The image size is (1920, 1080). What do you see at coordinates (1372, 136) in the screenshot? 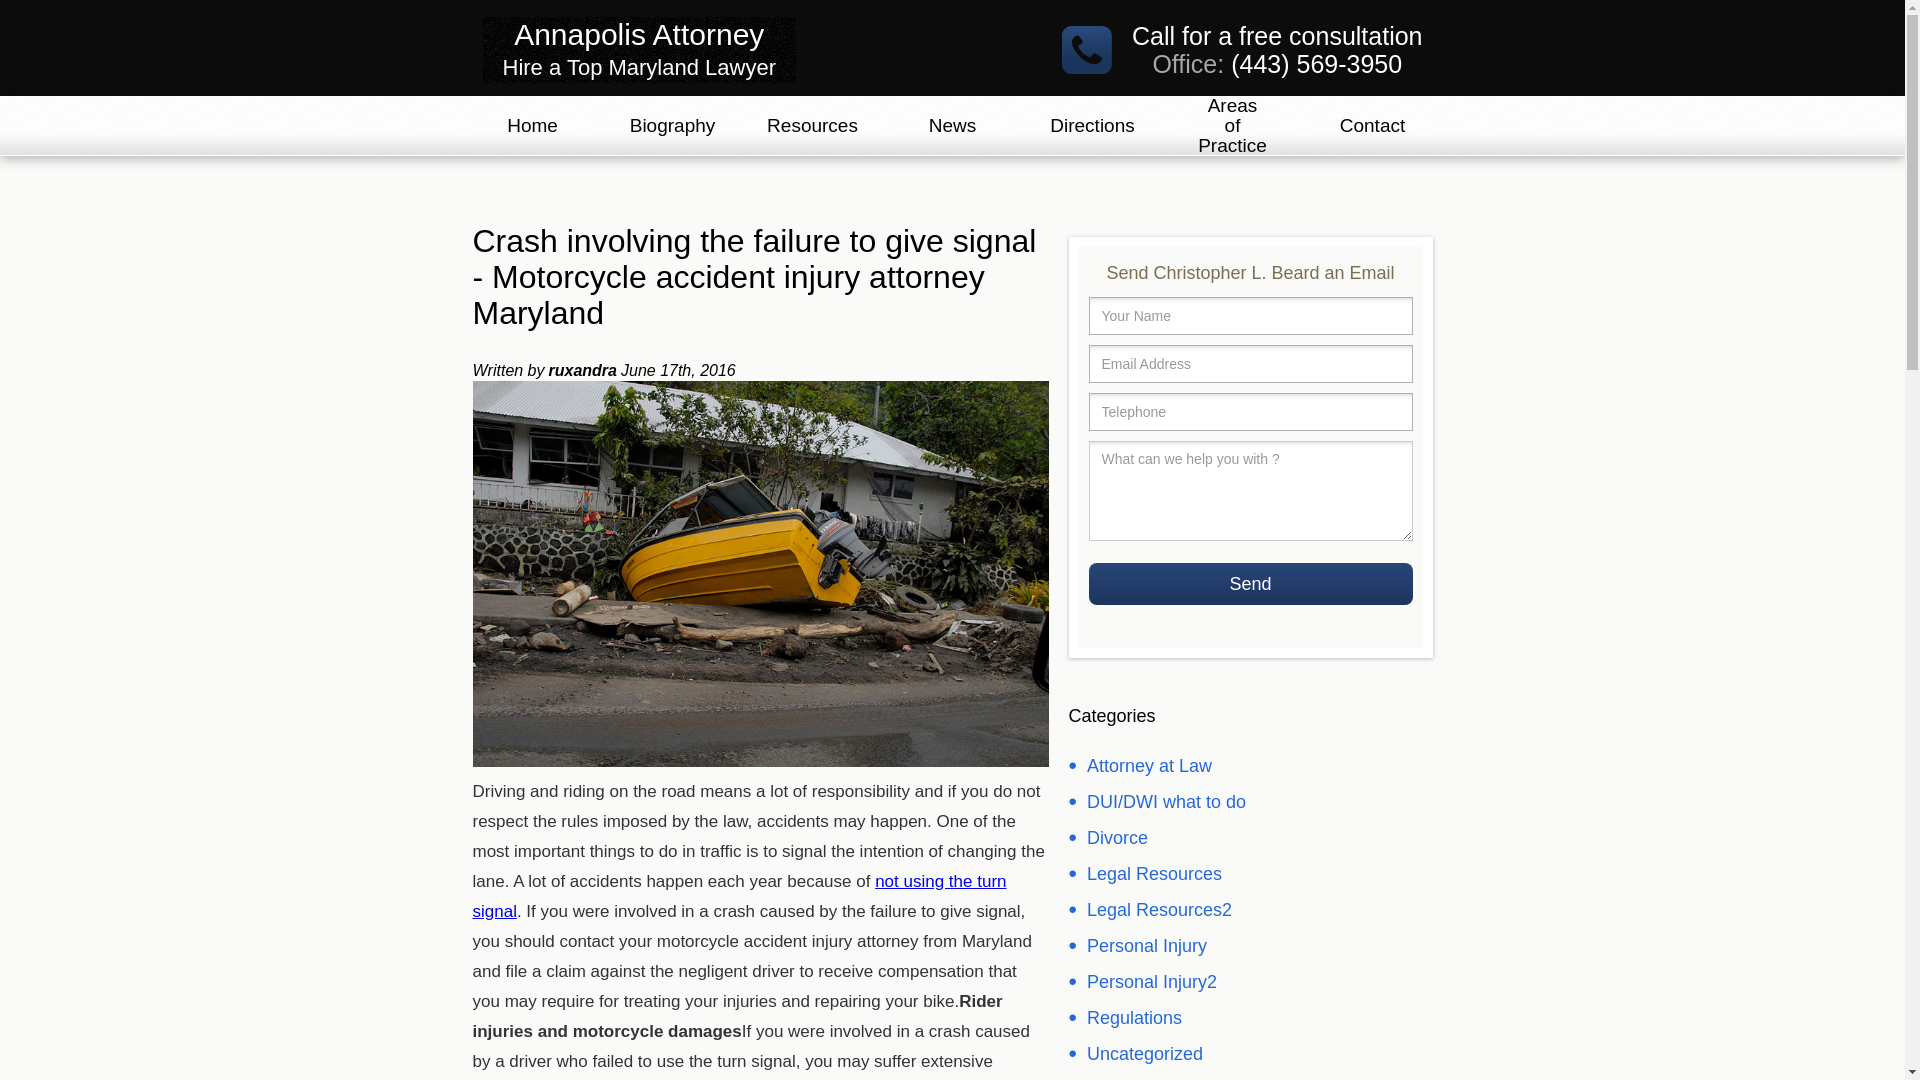
I see `Resources` at bounding box center [1372, 136].